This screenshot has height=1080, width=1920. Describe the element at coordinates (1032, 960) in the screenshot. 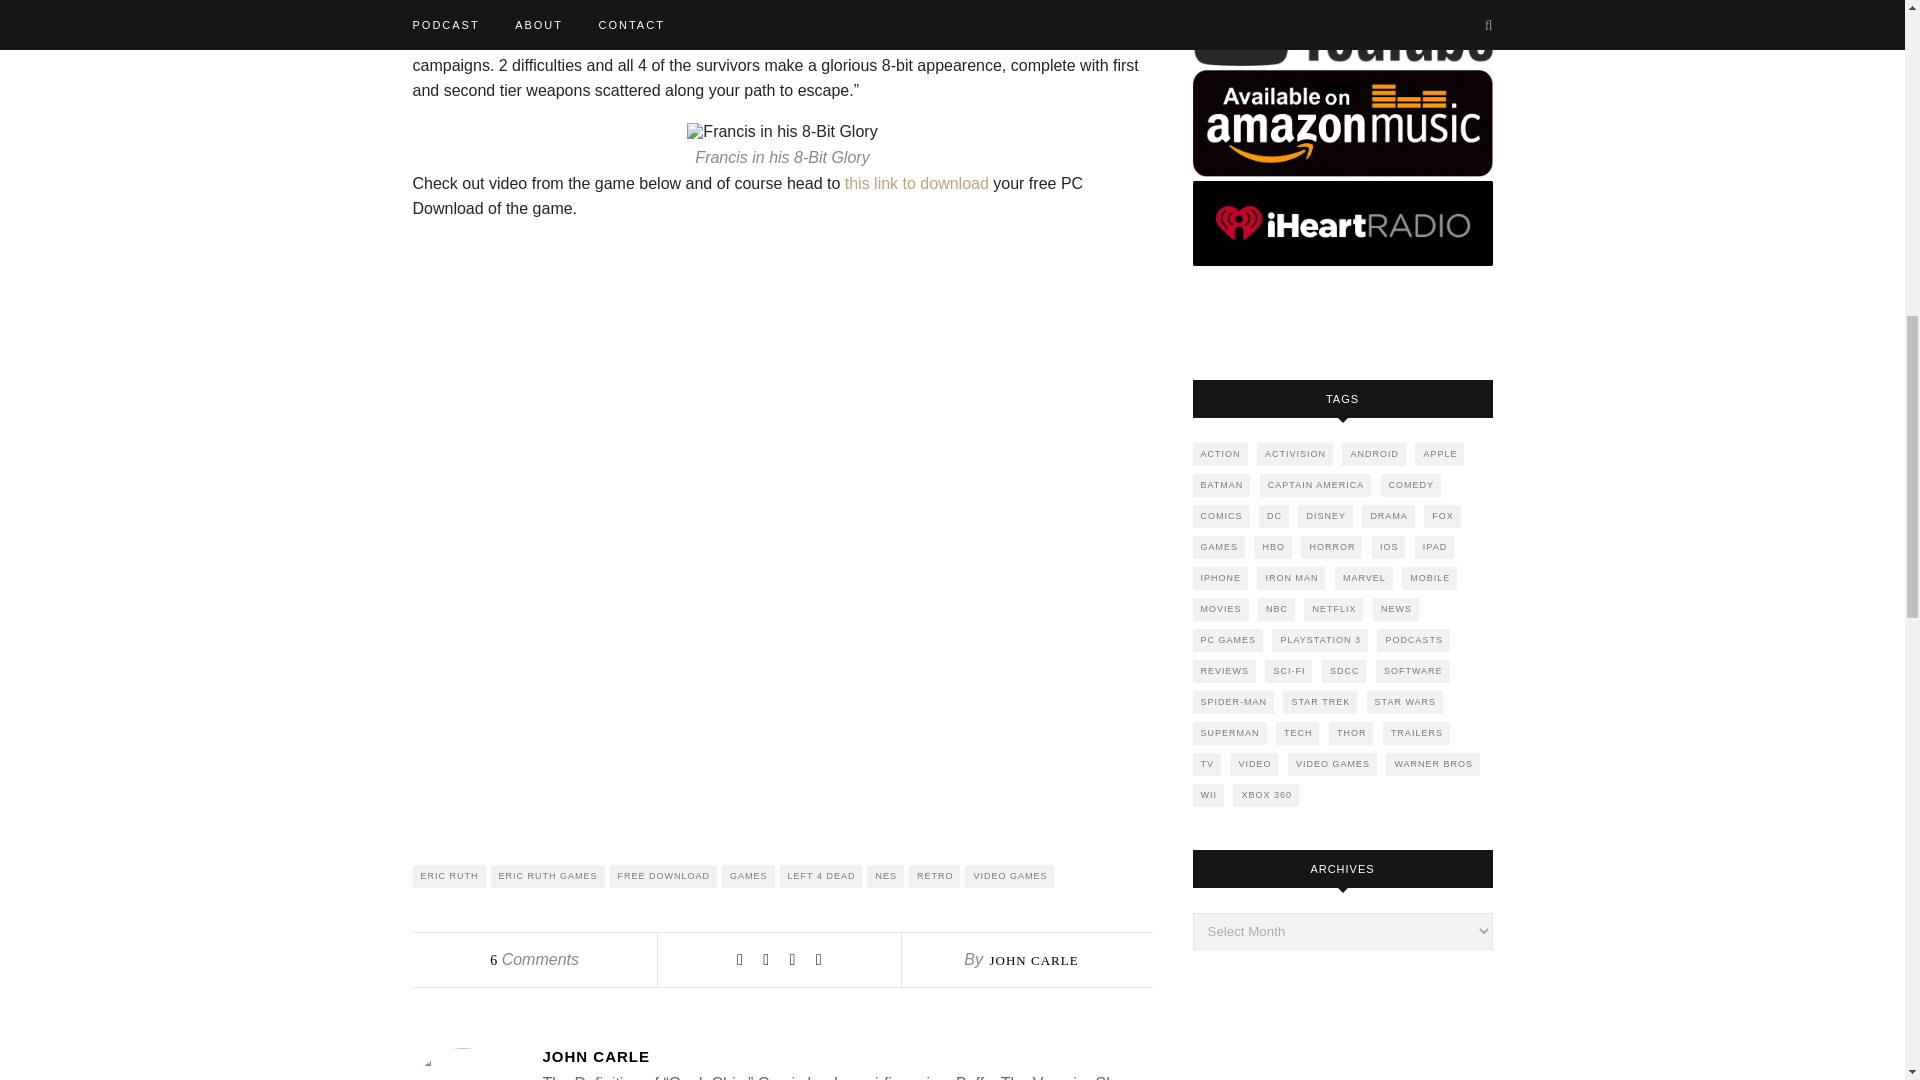

I see `JOHN CARLE` at that location.